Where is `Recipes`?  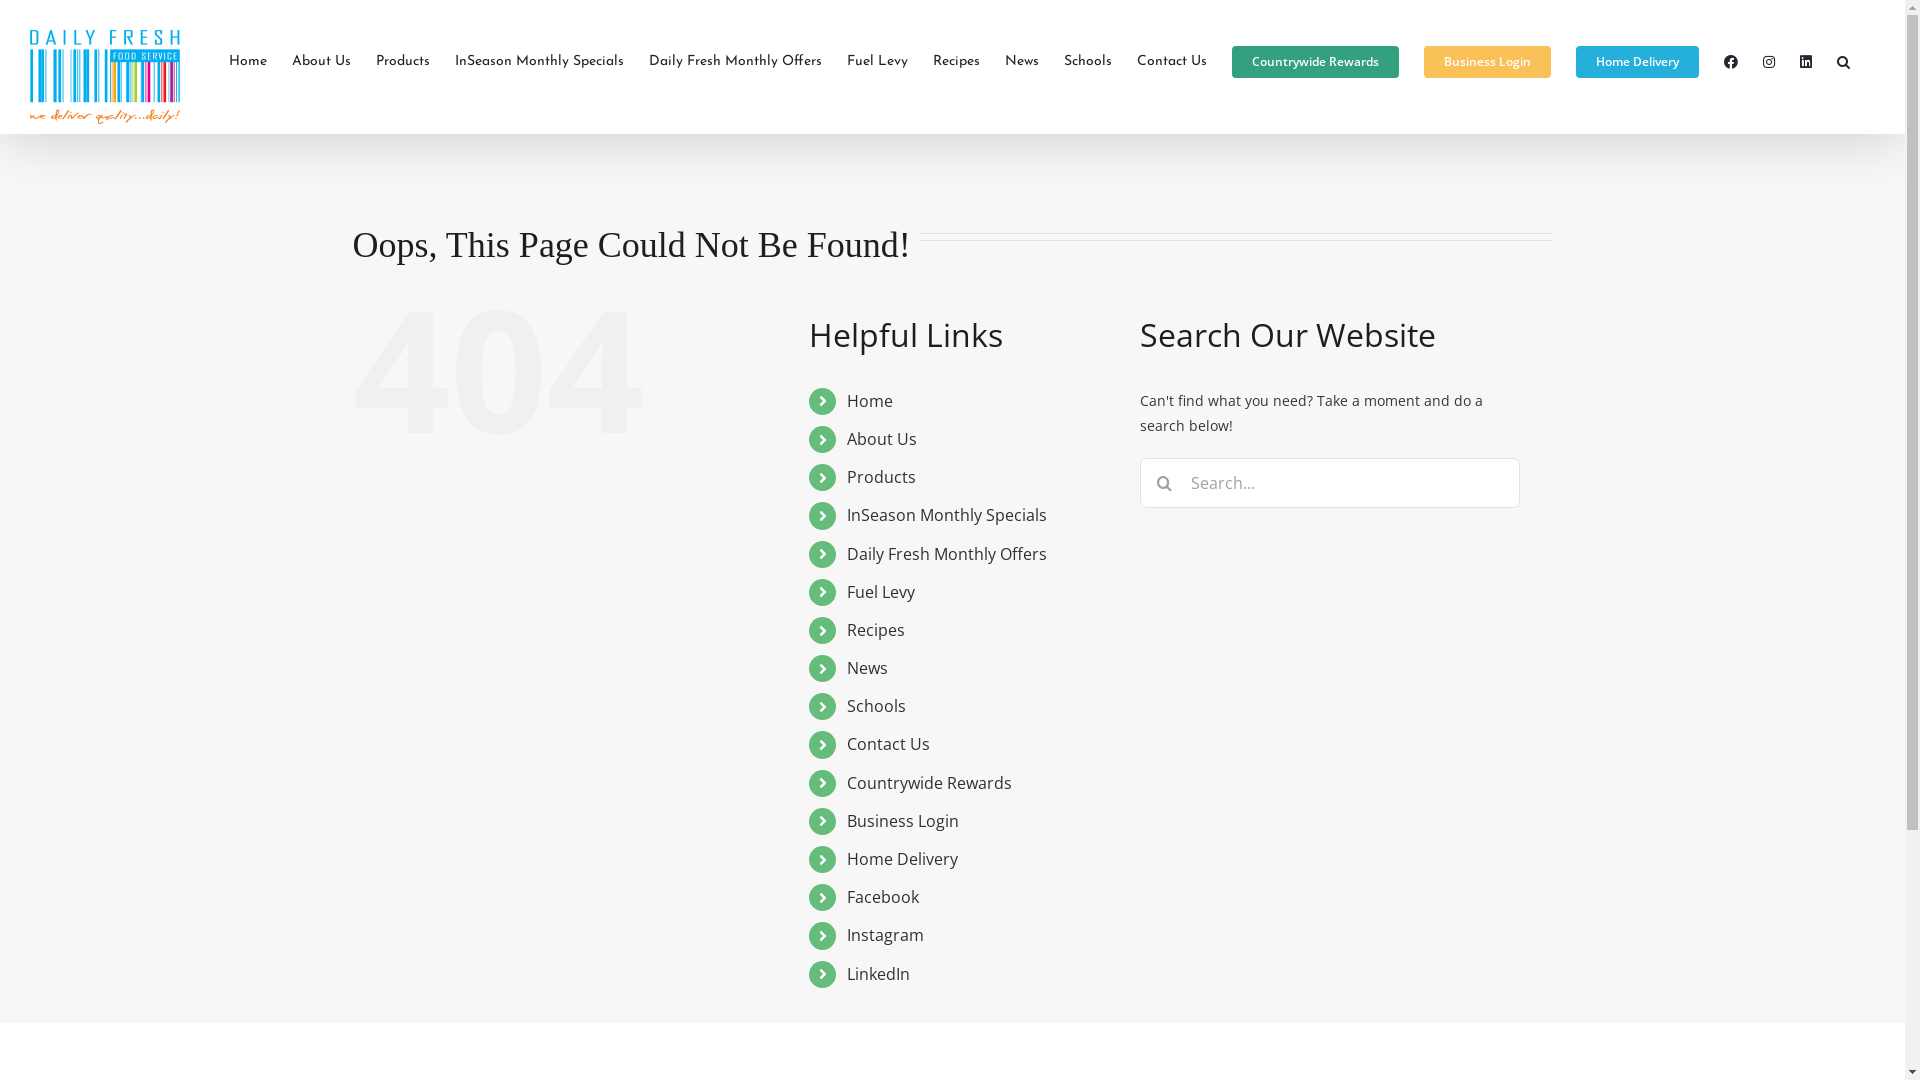 Recipes is located at coordinates (876, 630).